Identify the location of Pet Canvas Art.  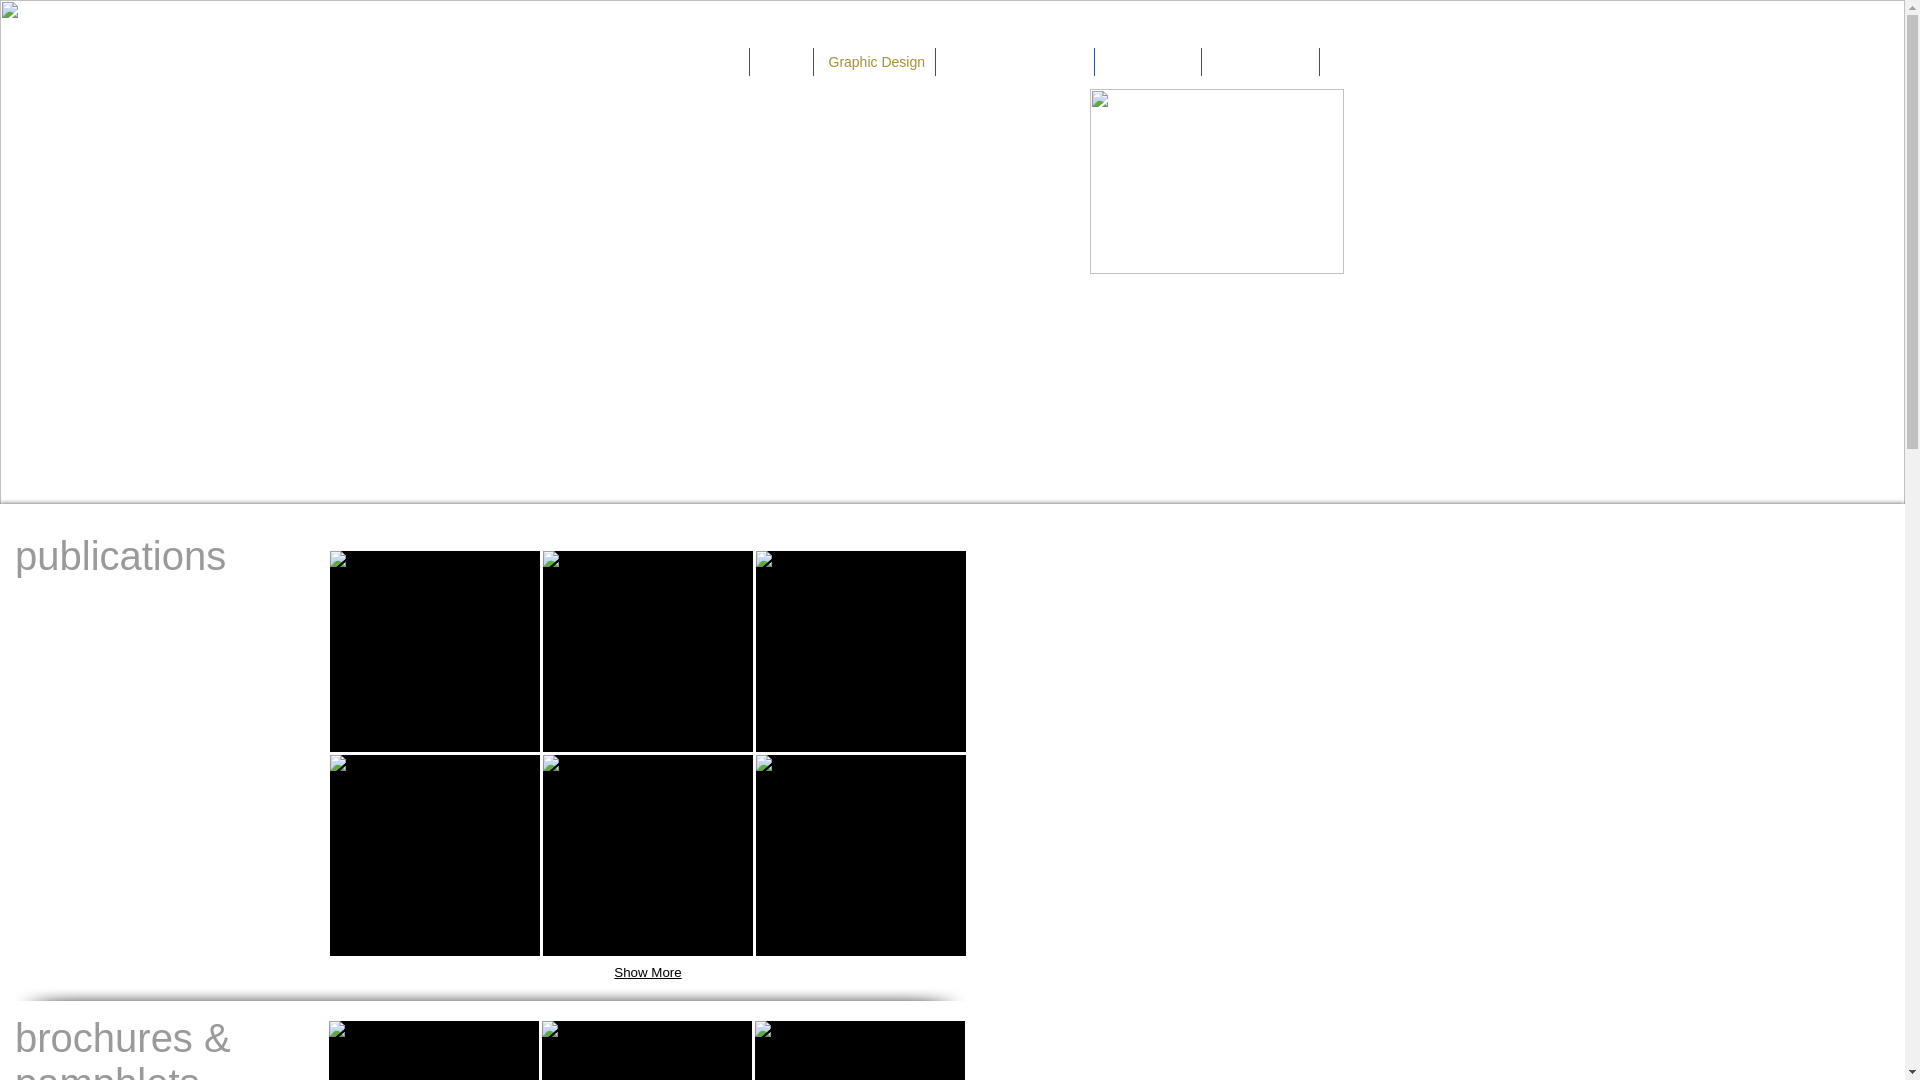
(1260, 61).